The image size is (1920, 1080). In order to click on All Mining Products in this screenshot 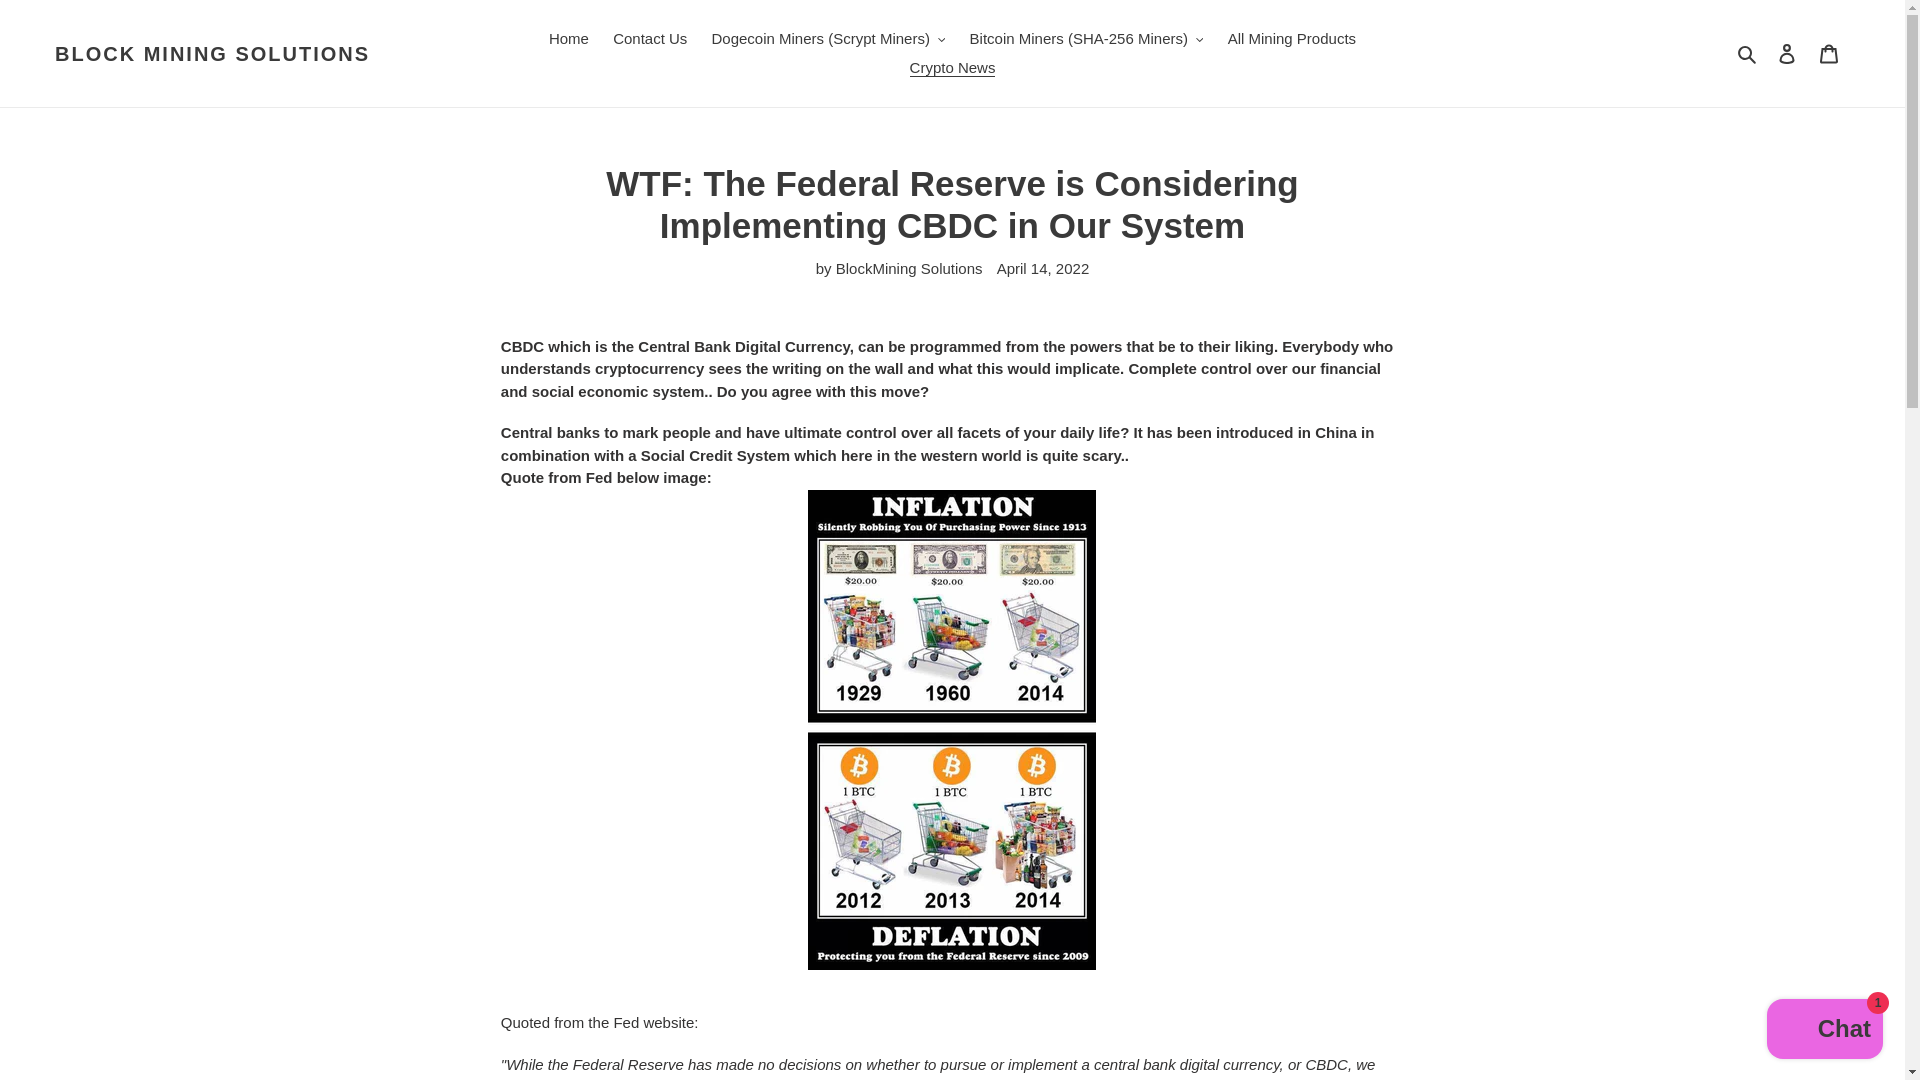, I will do `click(1291, 39)`.